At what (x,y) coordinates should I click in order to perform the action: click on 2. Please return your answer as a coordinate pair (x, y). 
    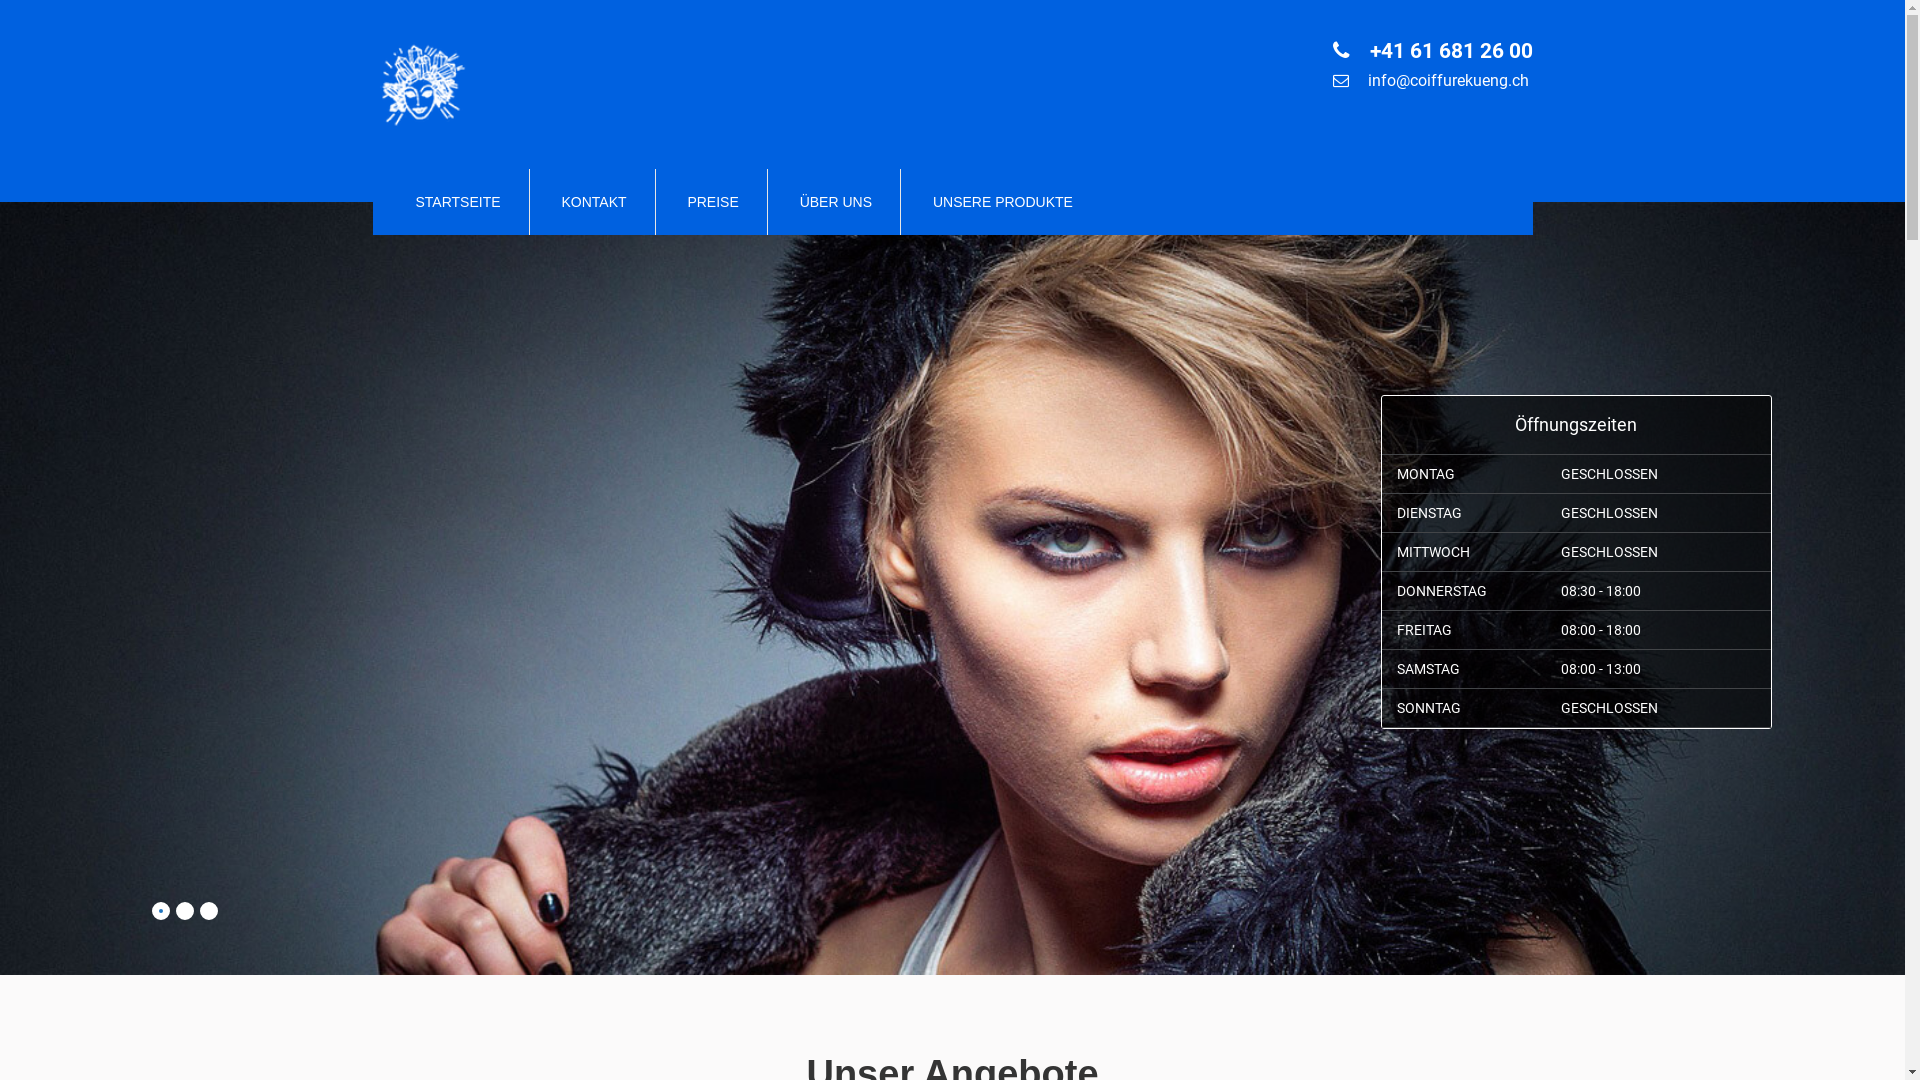
    Looking at the image, I should click on (185, 911).